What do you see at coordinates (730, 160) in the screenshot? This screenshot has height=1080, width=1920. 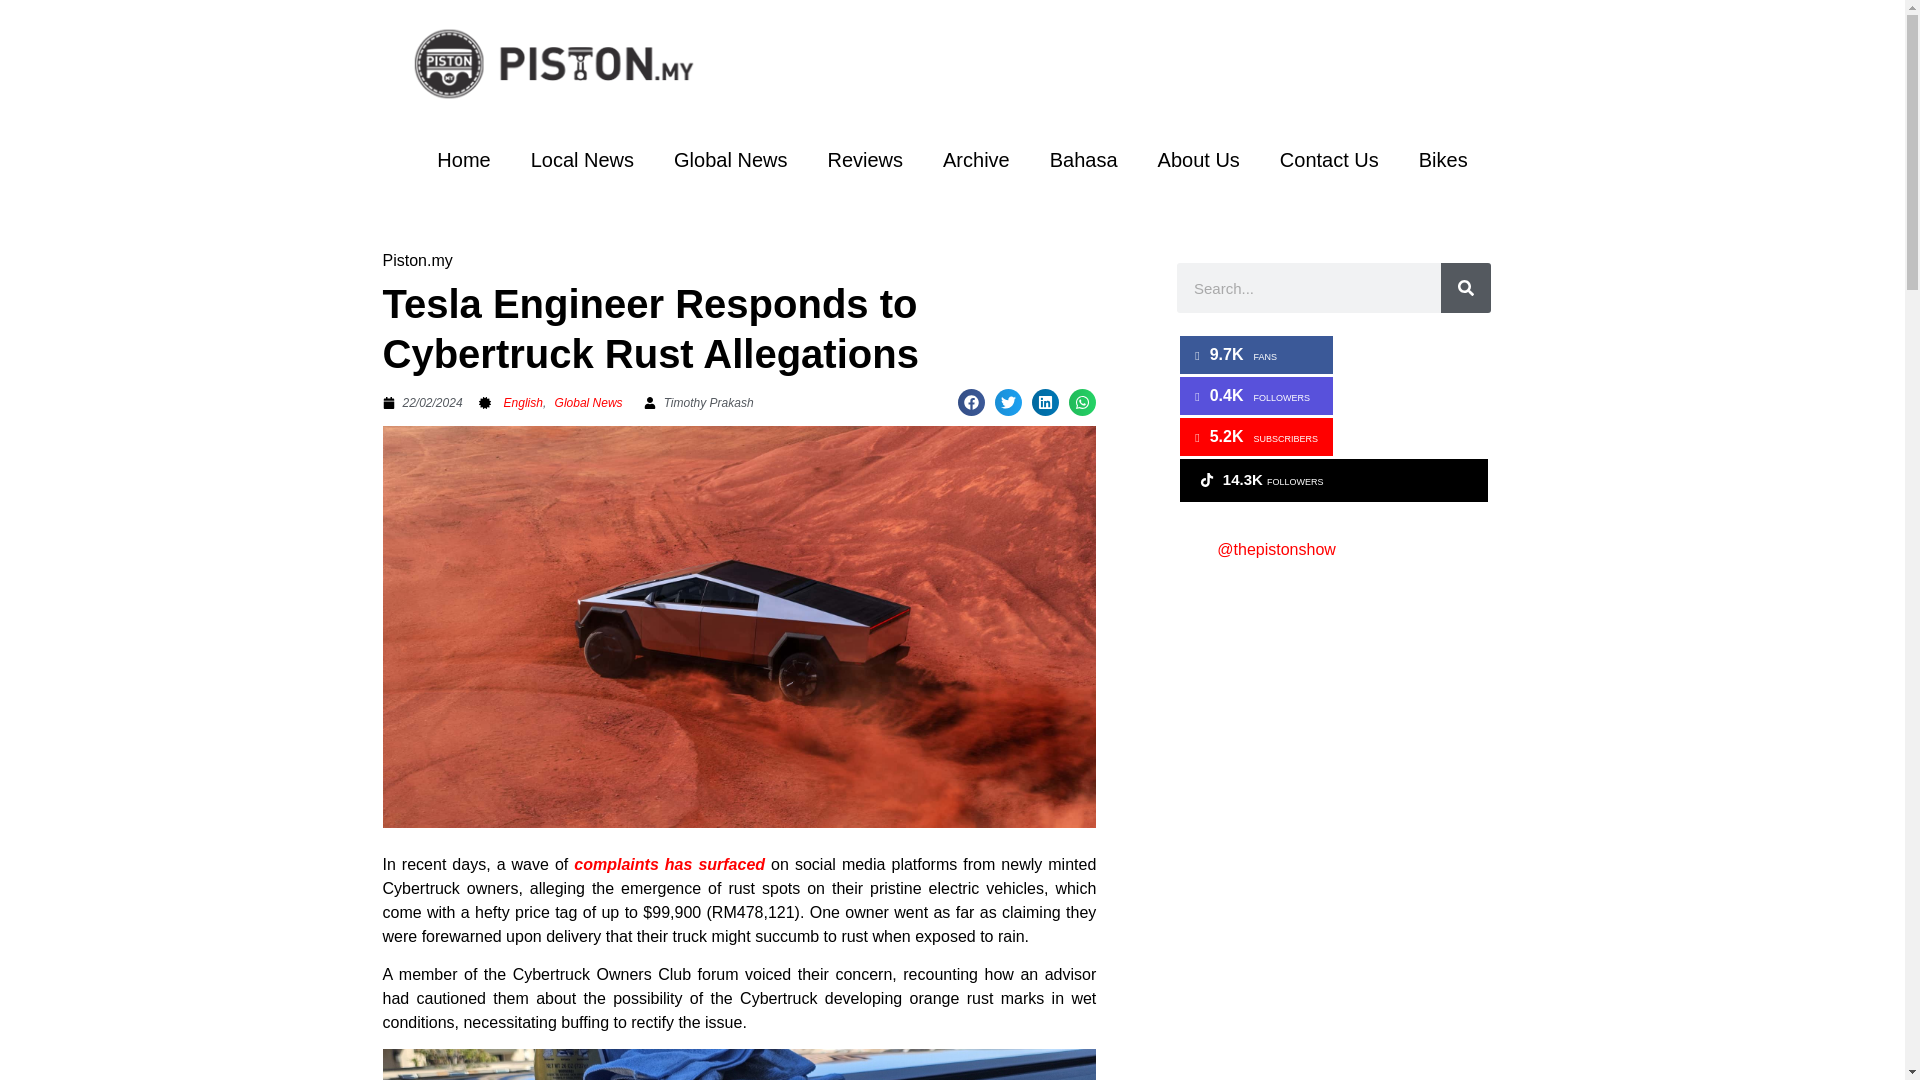 I see `Global News` at bounding box center [730, 160].